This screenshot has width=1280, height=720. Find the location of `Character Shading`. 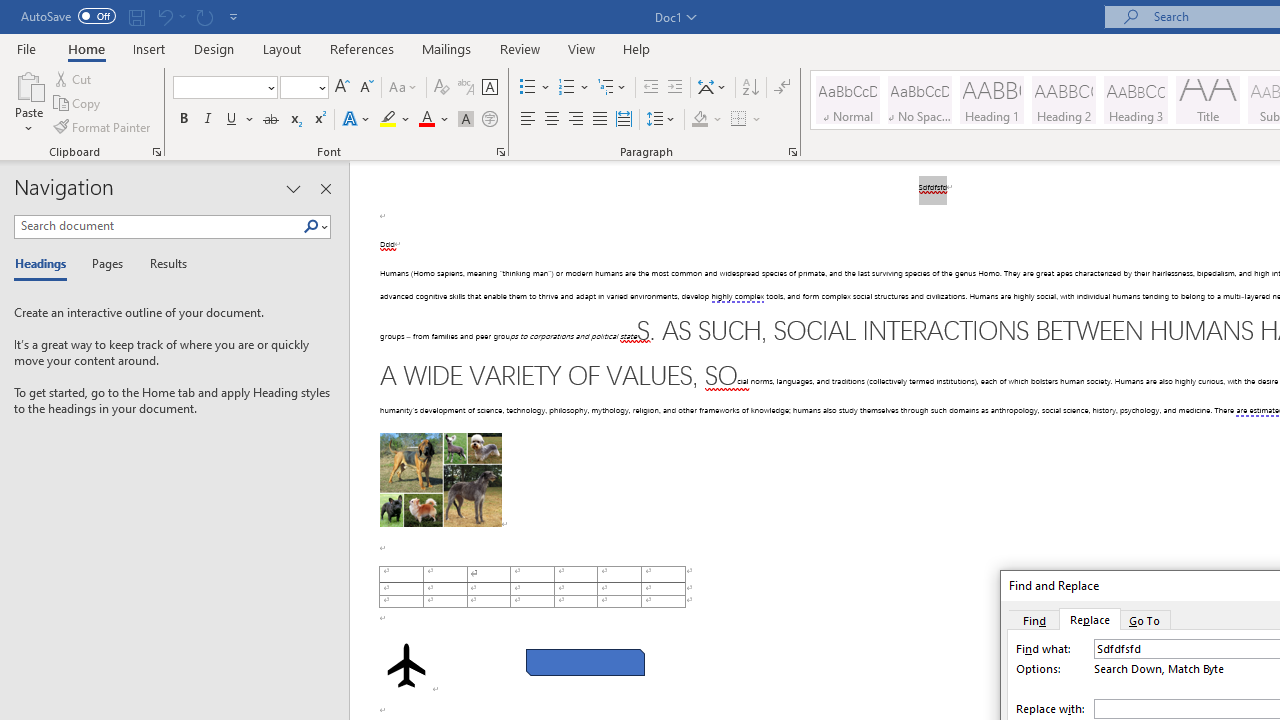

Character Shading is located at coordinates (466, 120).